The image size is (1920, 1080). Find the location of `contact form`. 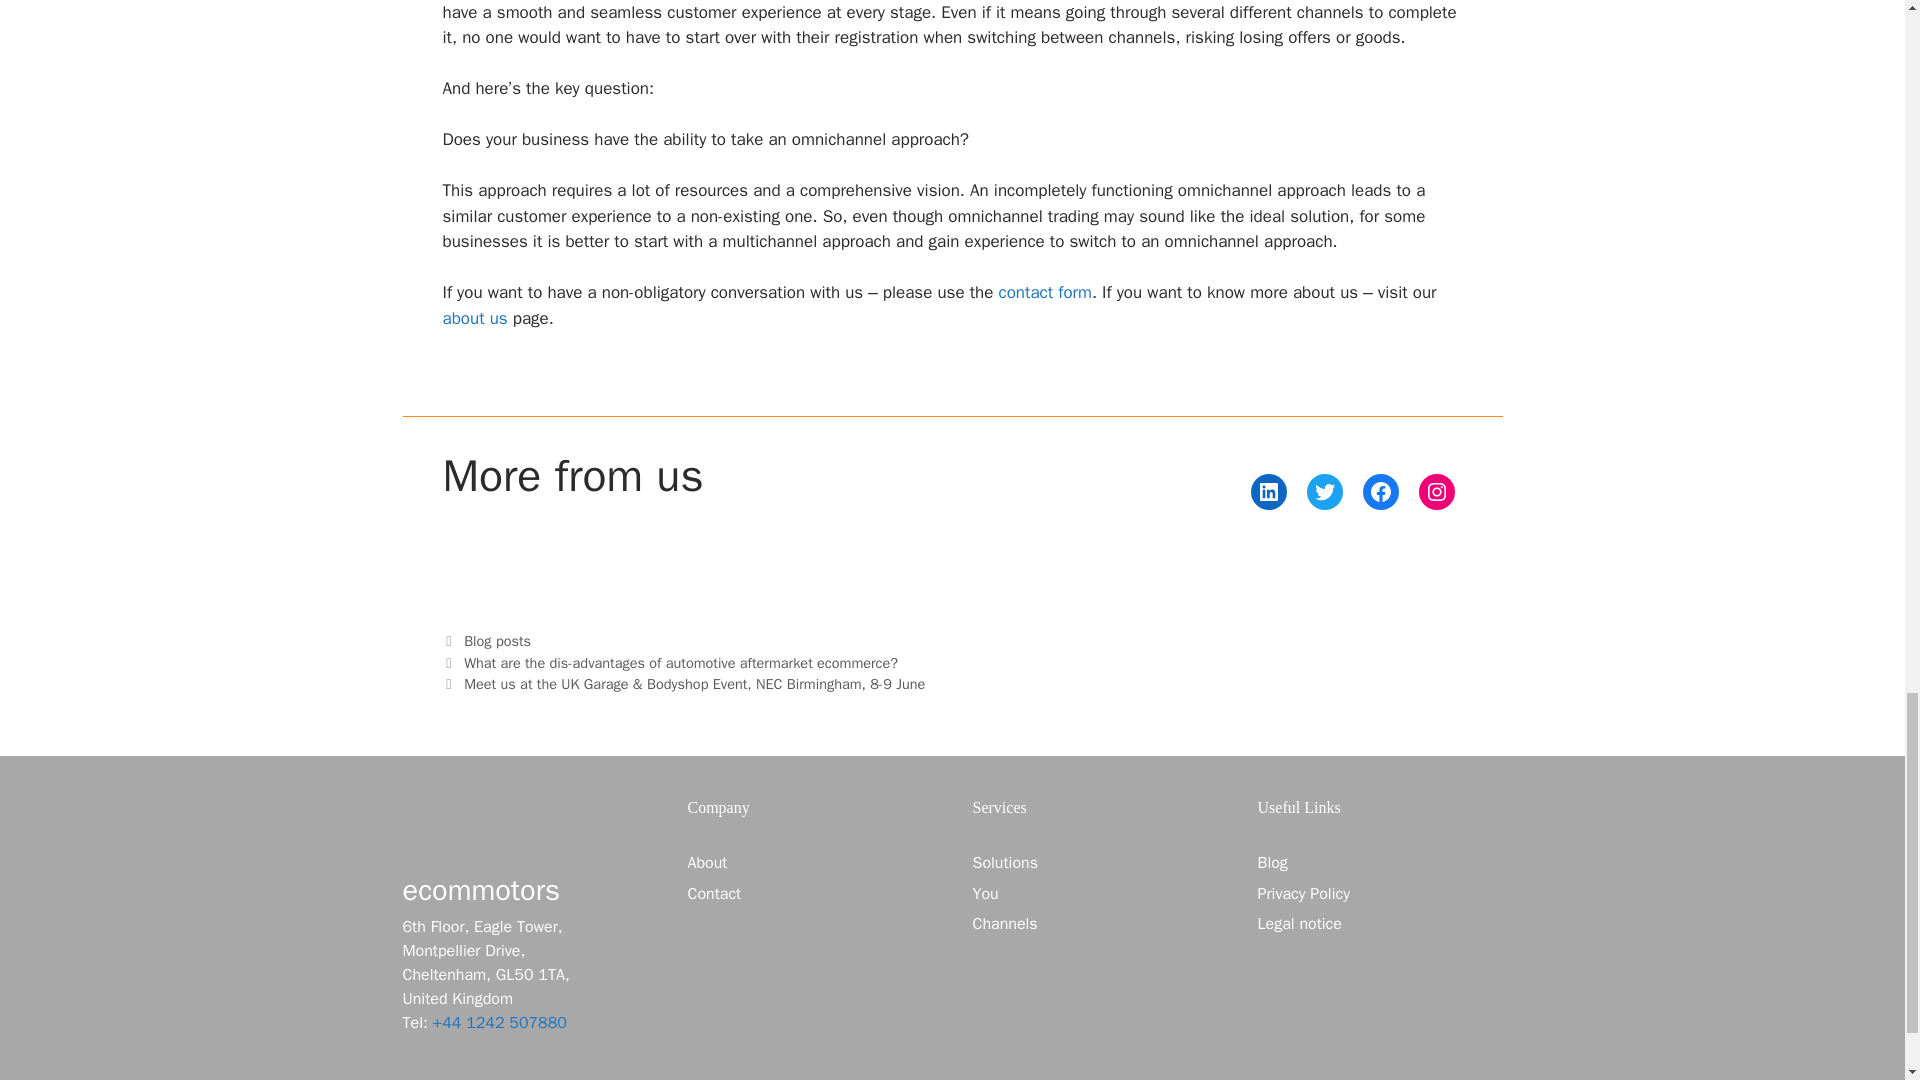

contact form is located at coordinates (1045, 292).